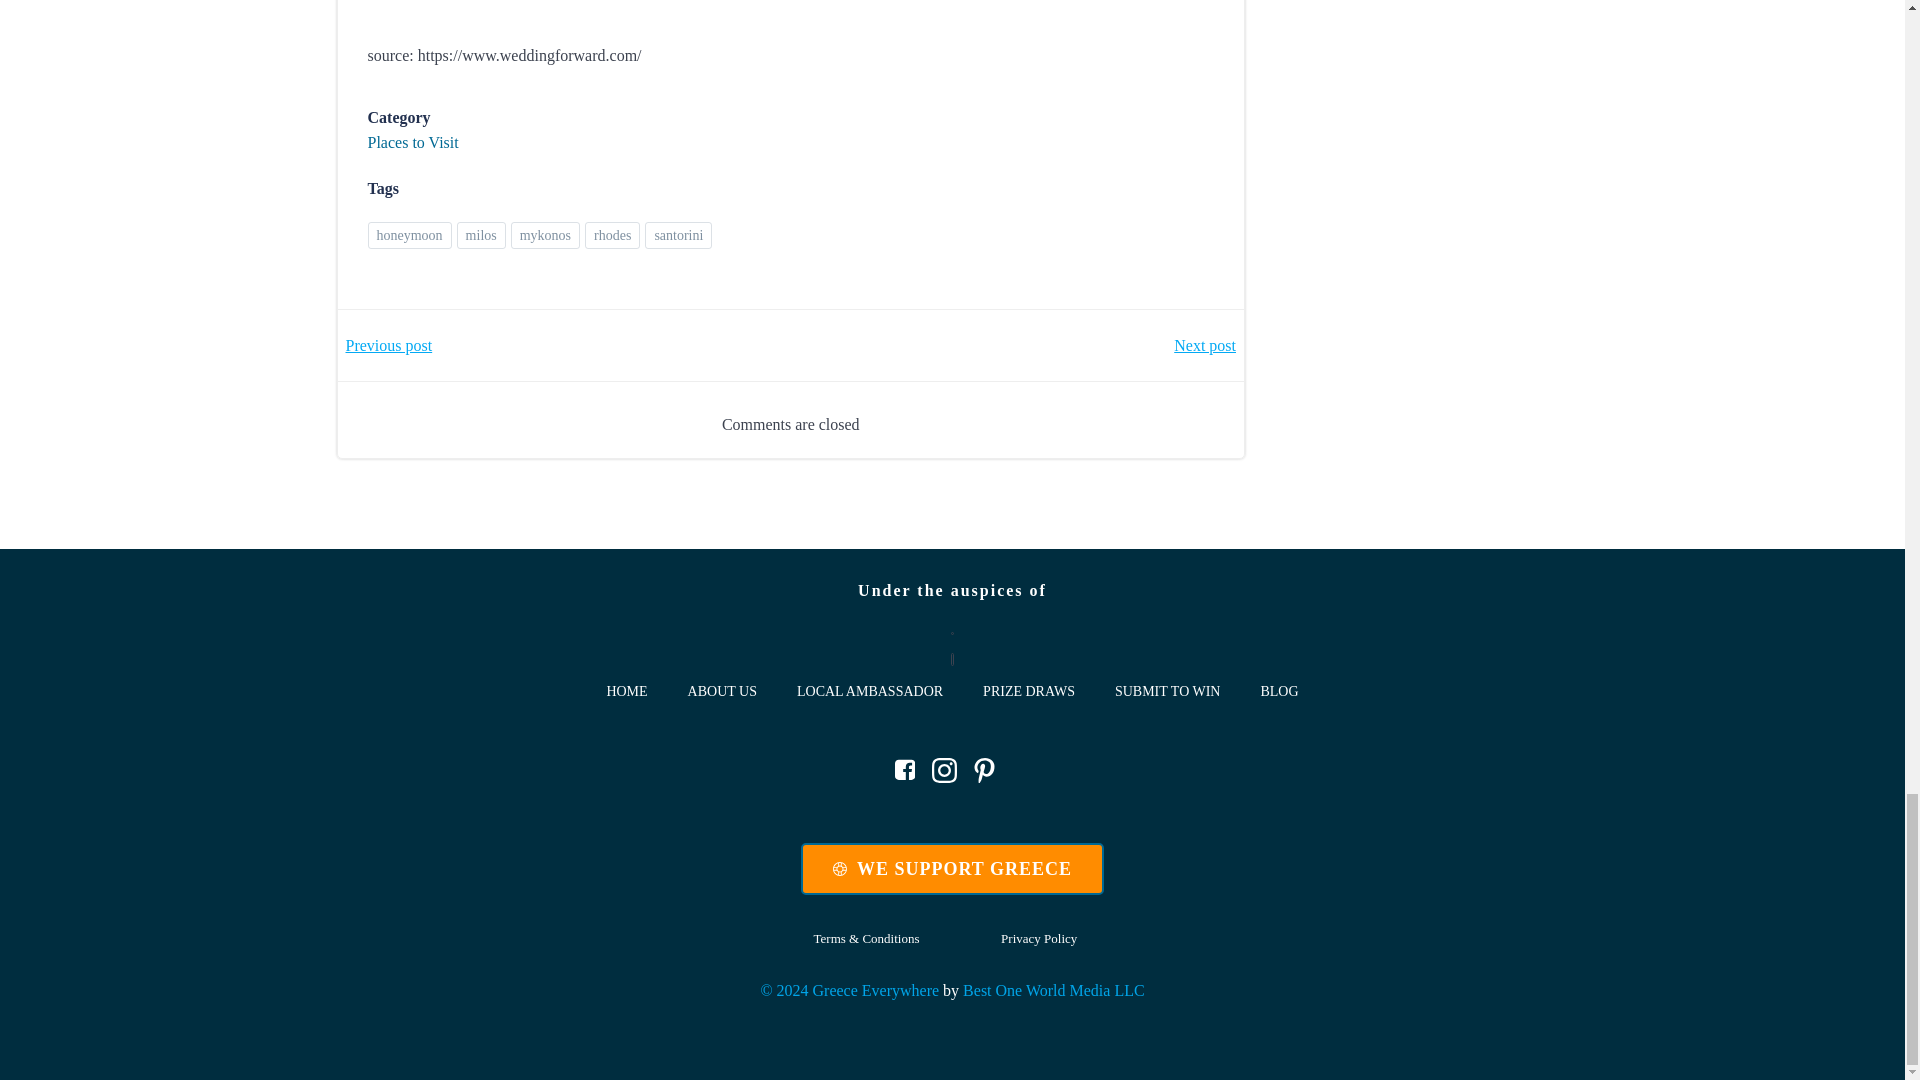 The width and height of the screenshot is (1920, 1080). I want to click on santorini Tag, so click(678, 236).